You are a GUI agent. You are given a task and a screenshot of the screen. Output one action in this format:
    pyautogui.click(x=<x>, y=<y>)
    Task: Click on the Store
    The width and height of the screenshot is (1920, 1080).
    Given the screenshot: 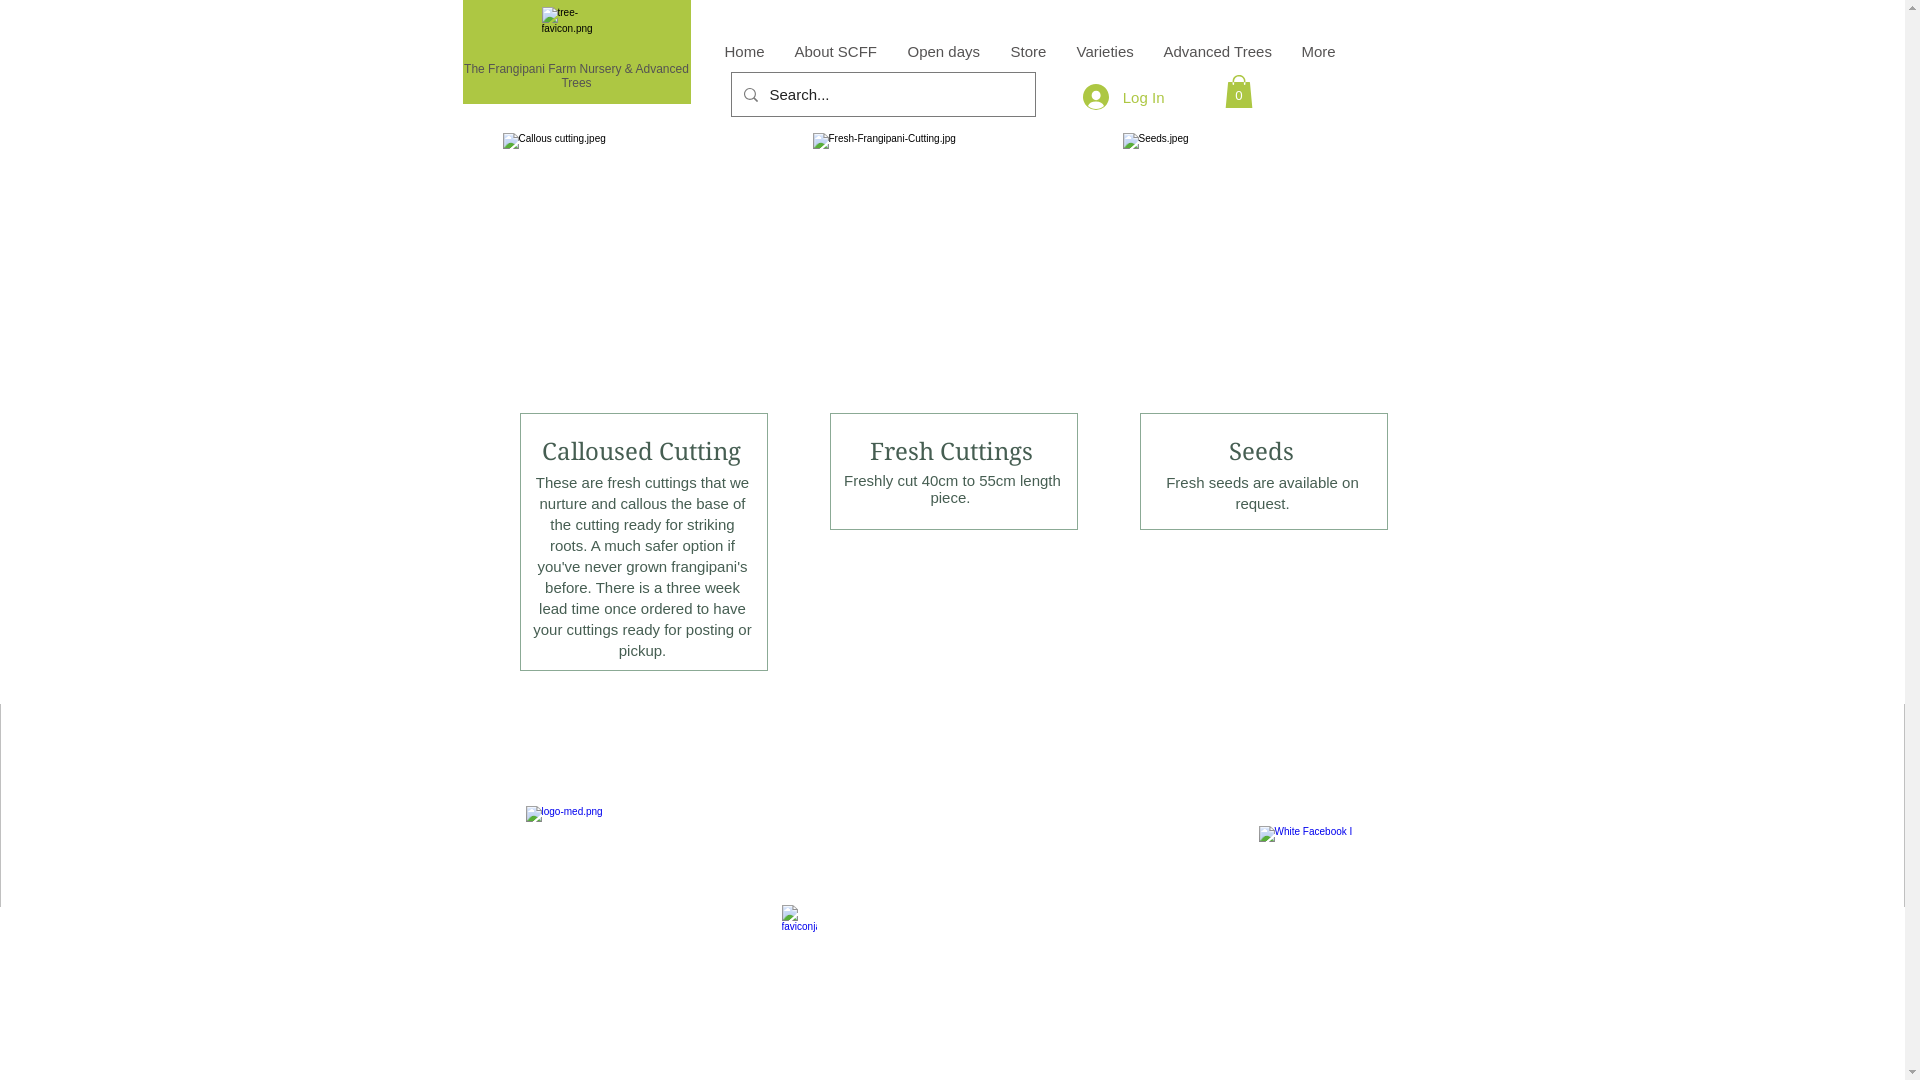 What is the action you would take?
    pyautogui.click(x=1029, y=52)
    